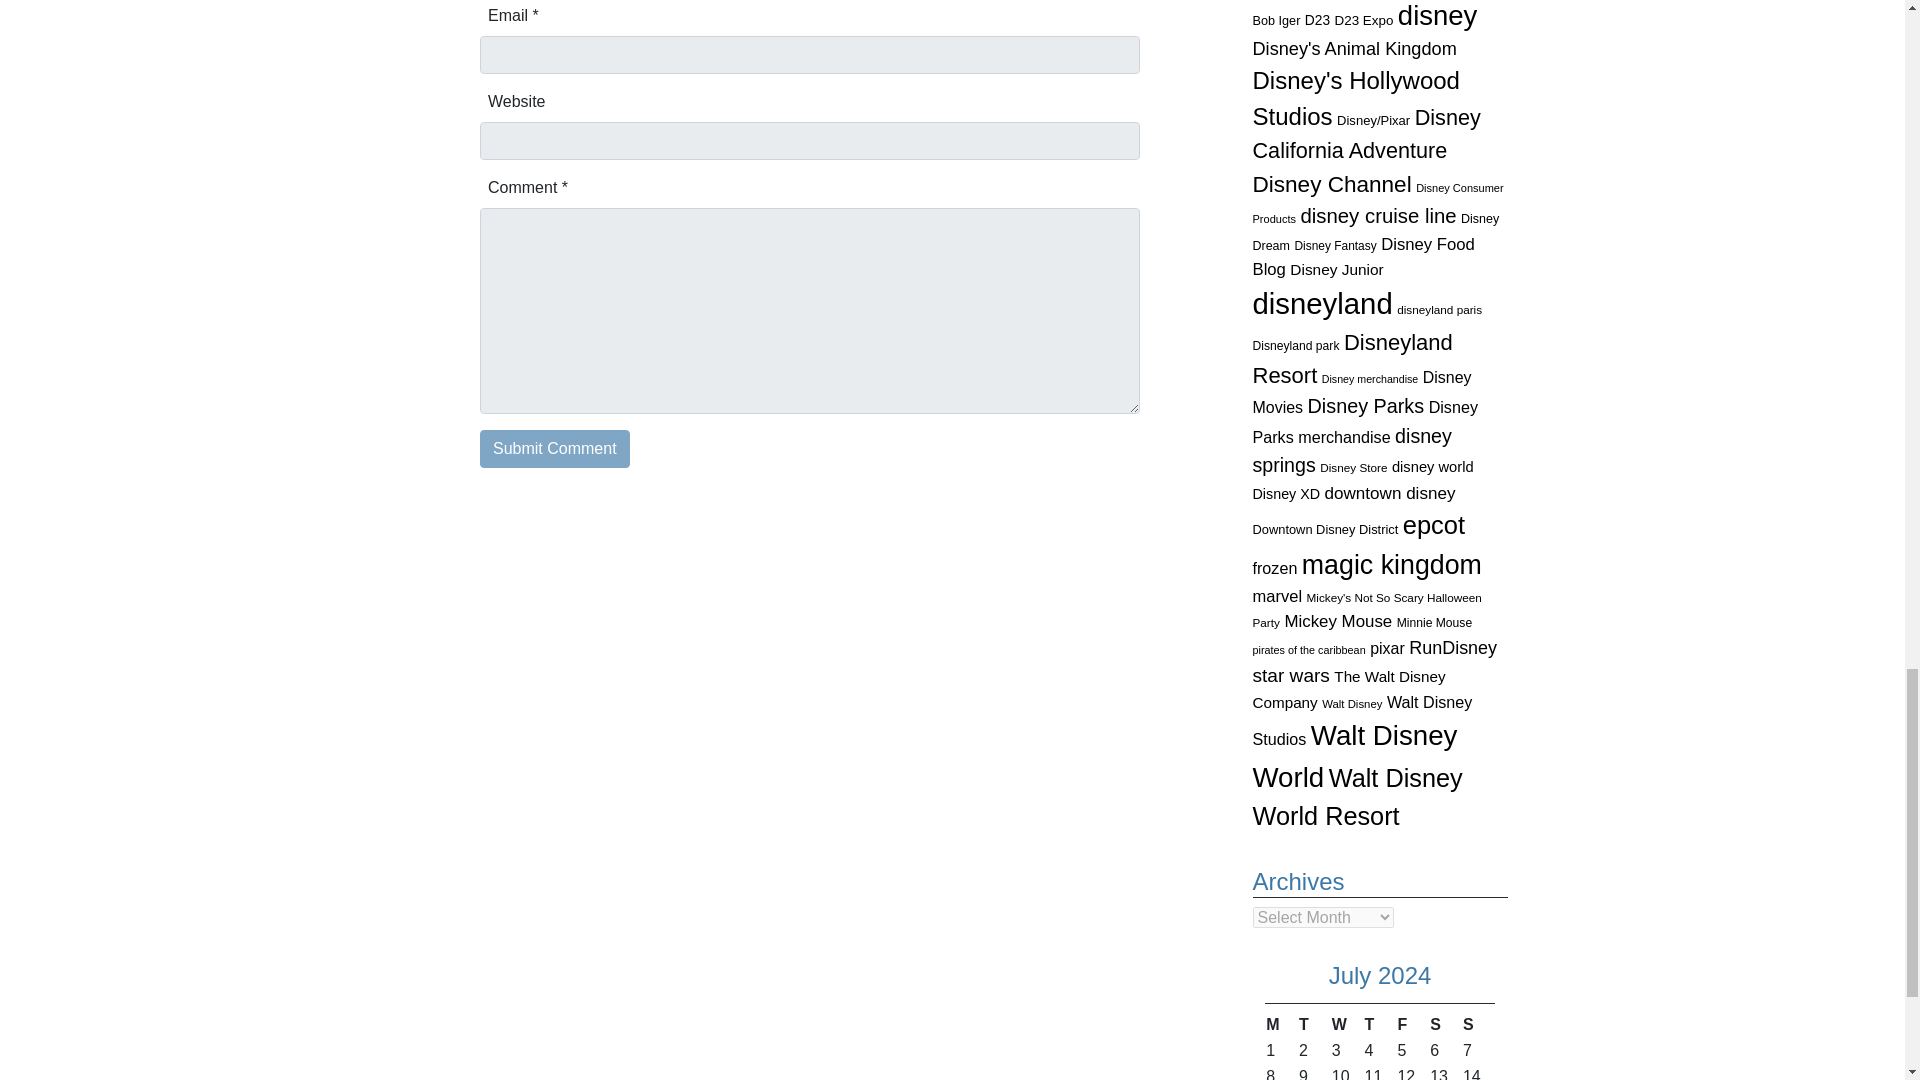  What do you see at coordinates (1275, 21) in the screenshot?
I see `Bob Iger` at bounding box center [1275, 21].